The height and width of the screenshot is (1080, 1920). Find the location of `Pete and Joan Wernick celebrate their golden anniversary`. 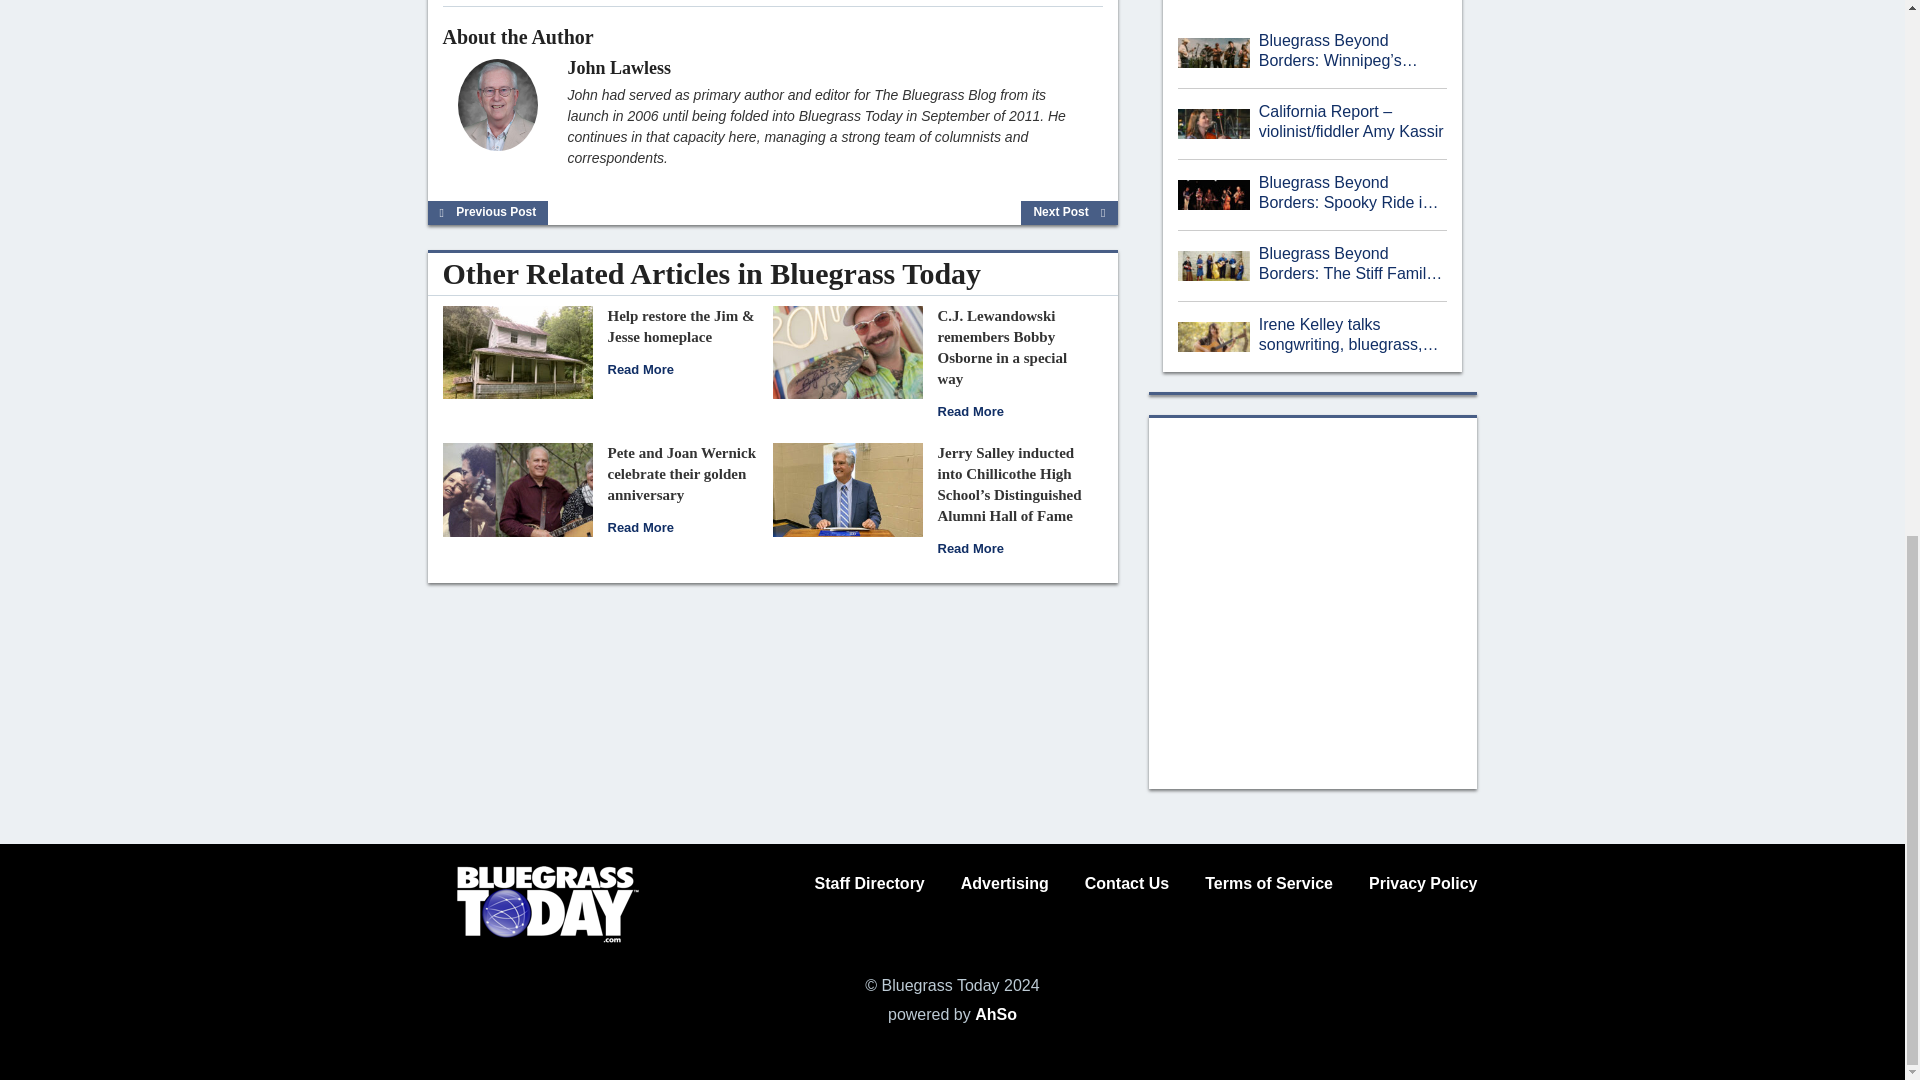

Pete and Joan Wernick celebrate their golden anniversary is located at coordinates (682, 474).